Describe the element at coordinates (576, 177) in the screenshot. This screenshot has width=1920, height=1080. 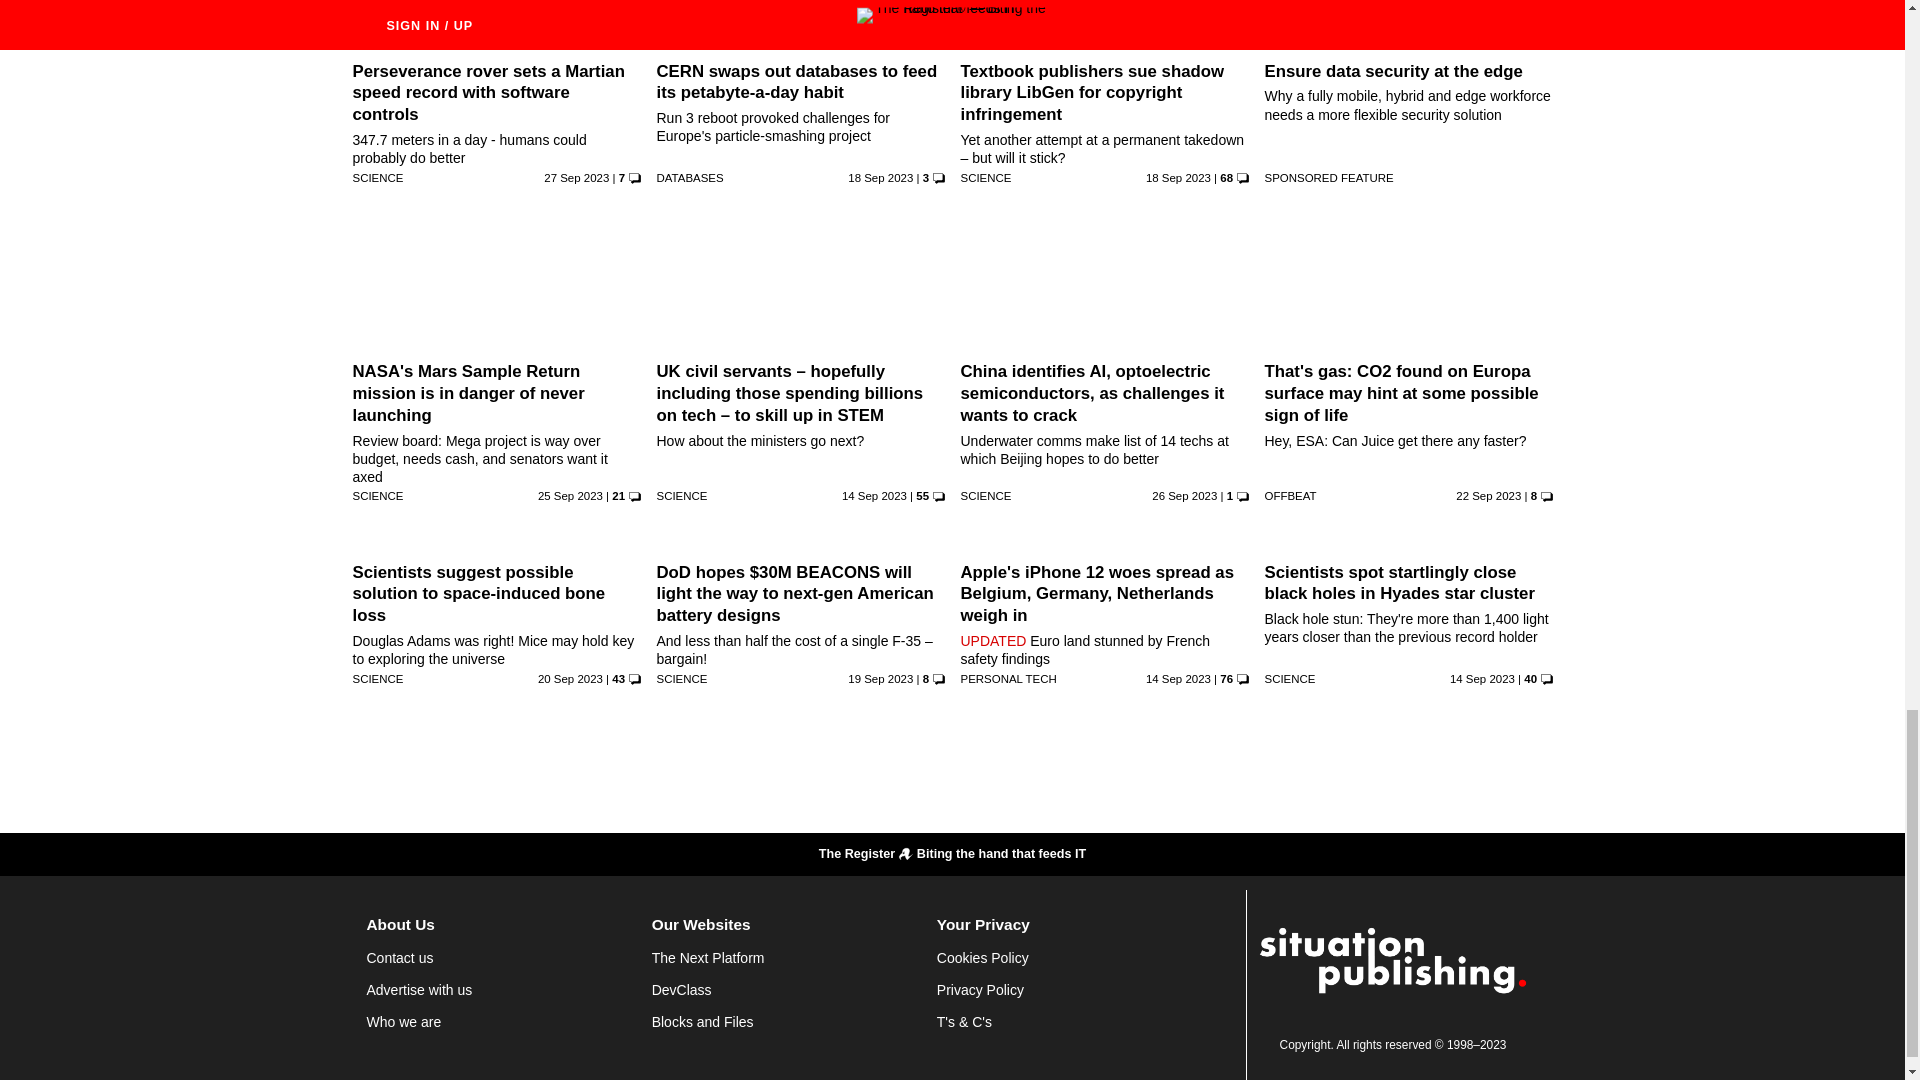
I see `27 Sep 2023 19:0` at that location.